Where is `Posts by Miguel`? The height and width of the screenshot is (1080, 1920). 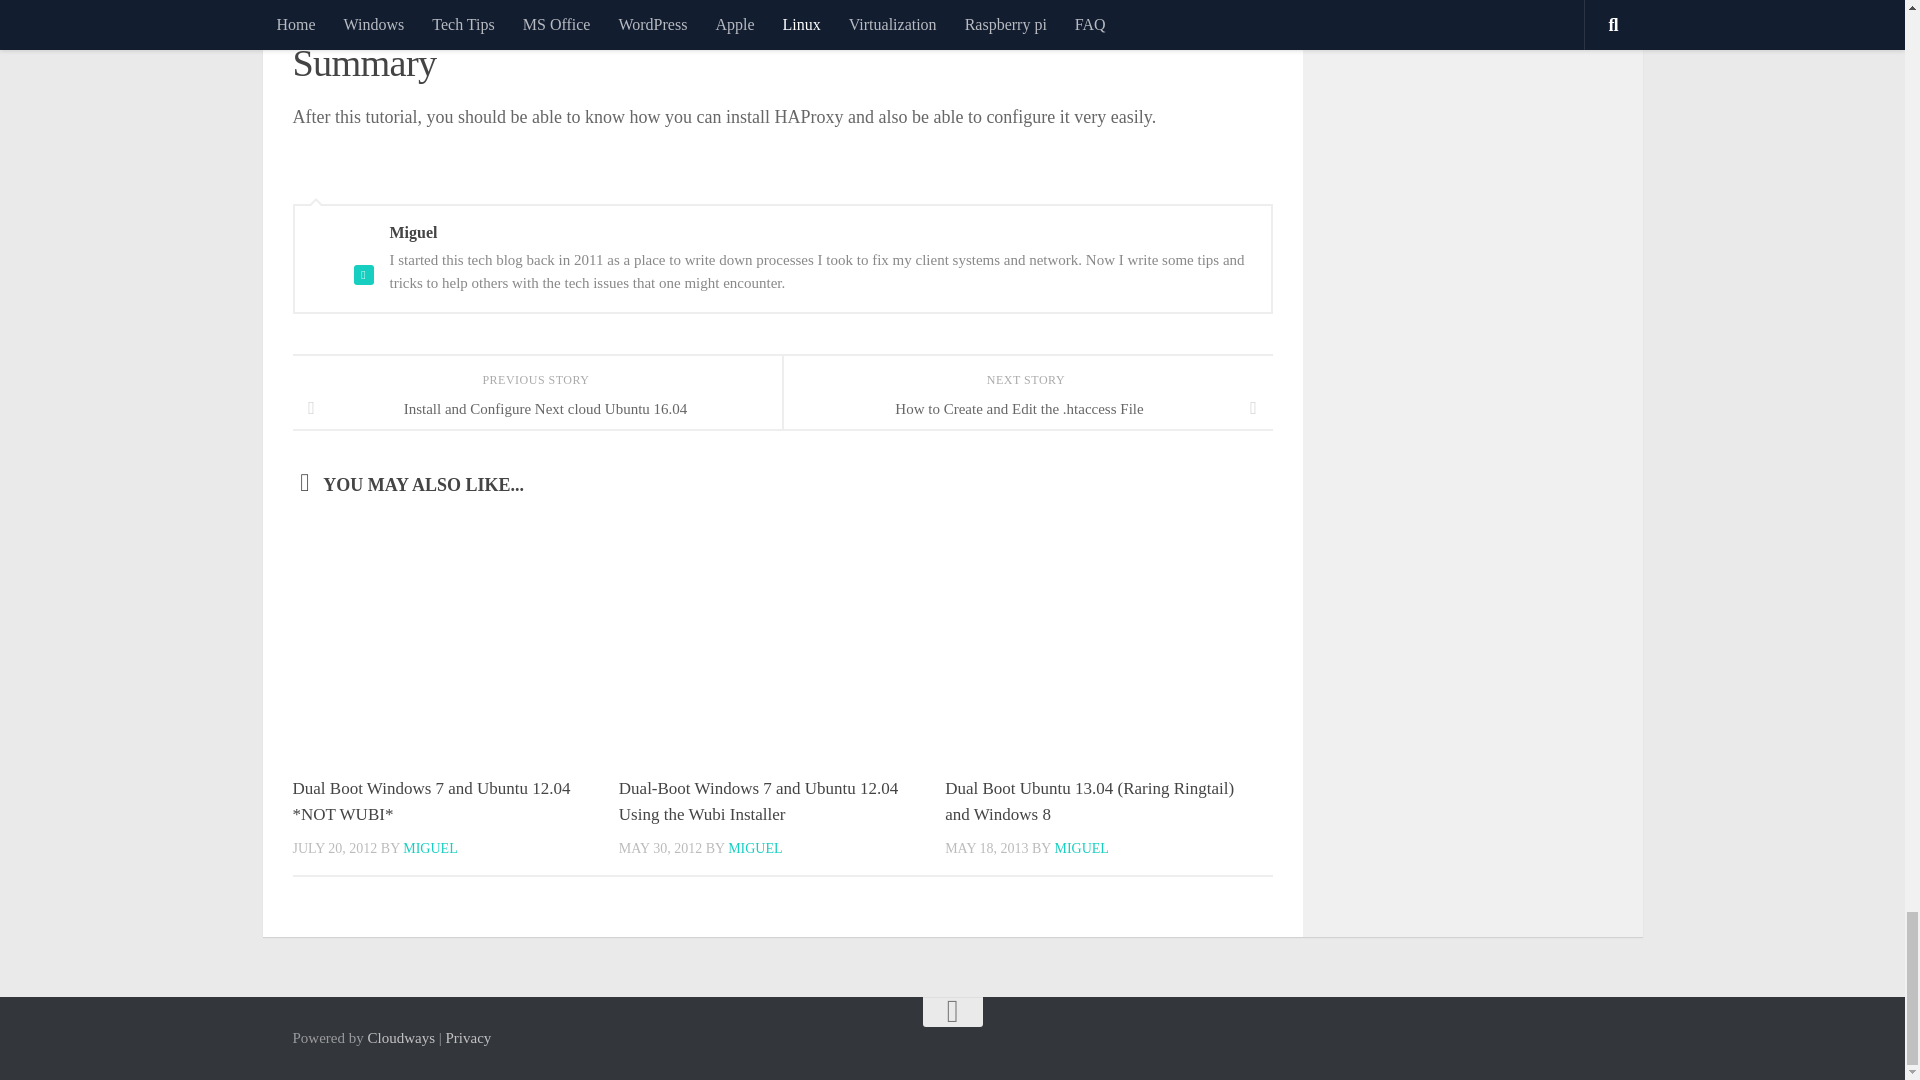 Posts by Miguel is located at coordinates (430, 848).